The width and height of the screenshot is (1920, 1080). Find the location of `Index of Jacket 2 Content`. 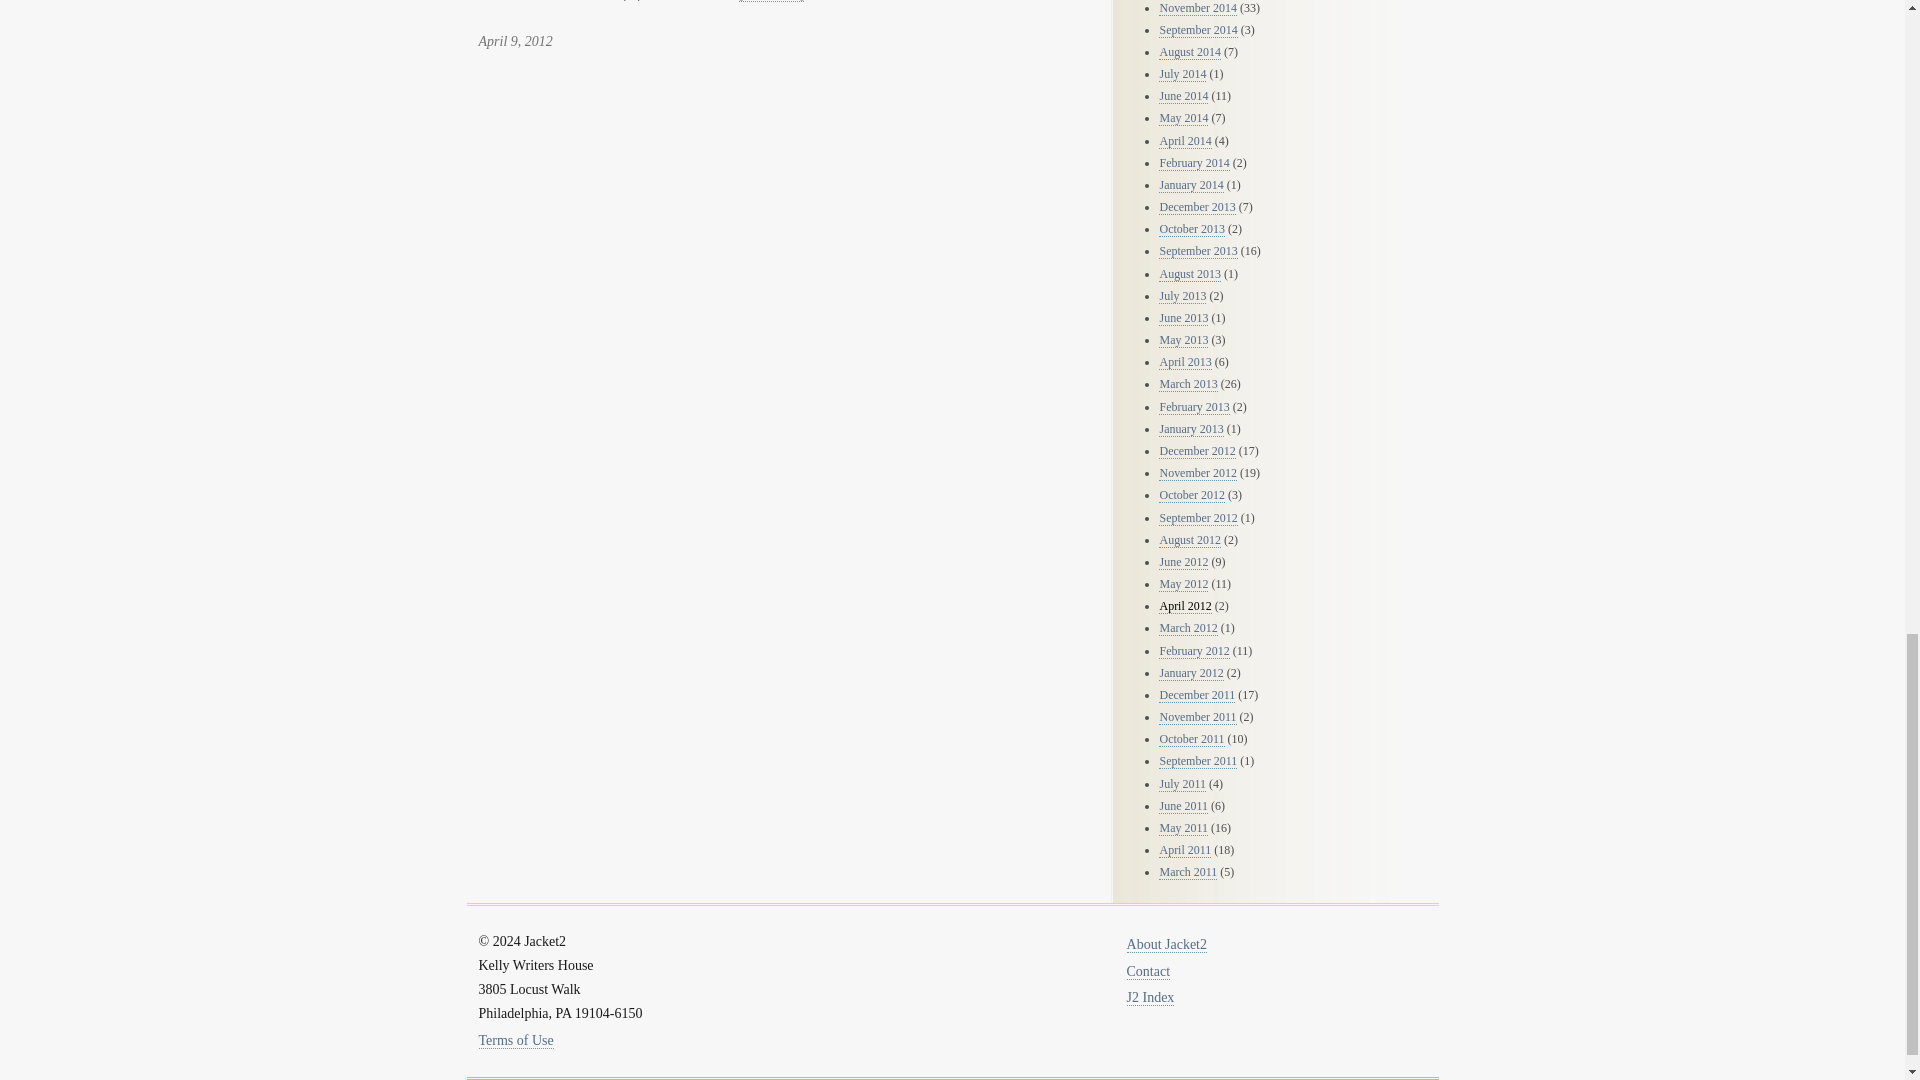

Index of Jacket 2 Content is located at coordinates (1151, 998).